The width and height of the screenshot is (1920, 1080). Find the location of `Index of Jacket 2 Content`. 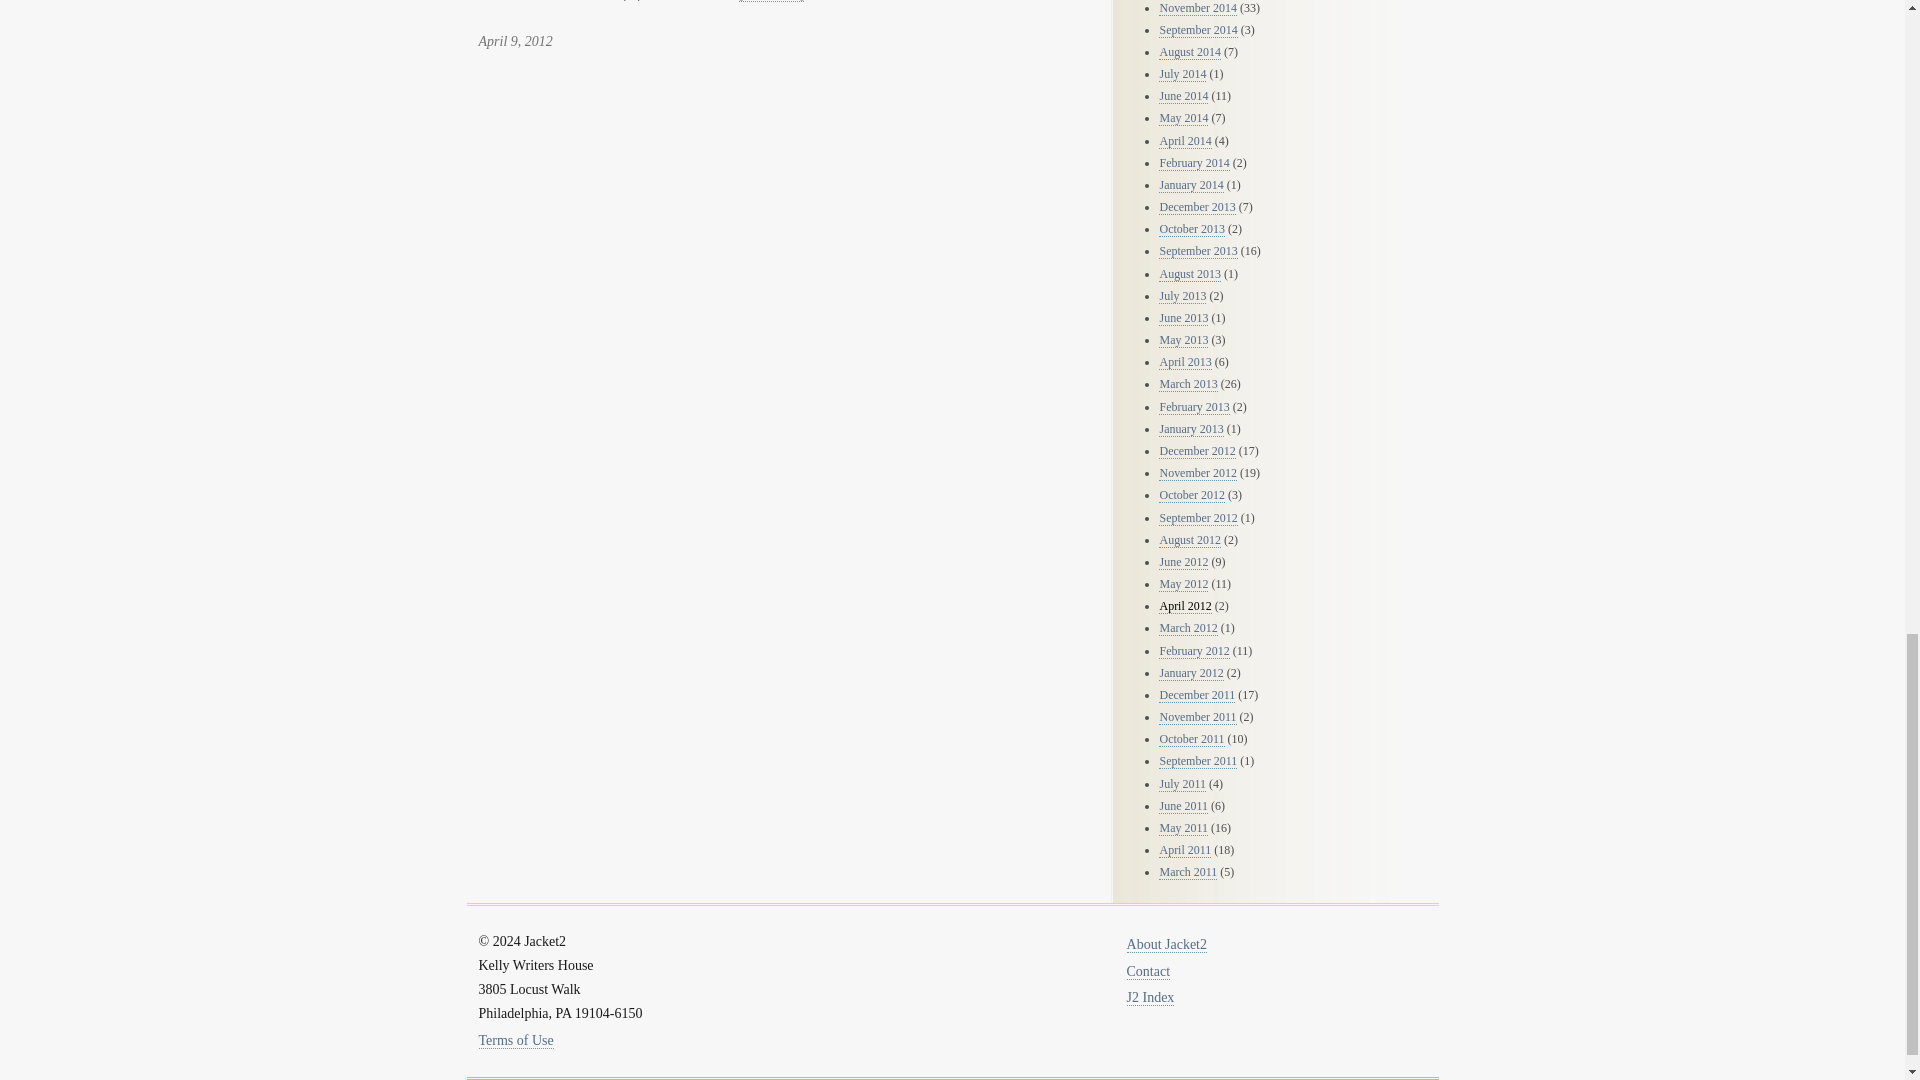

Index of Jacket 2 Content is located at coordinates (1151, 998).